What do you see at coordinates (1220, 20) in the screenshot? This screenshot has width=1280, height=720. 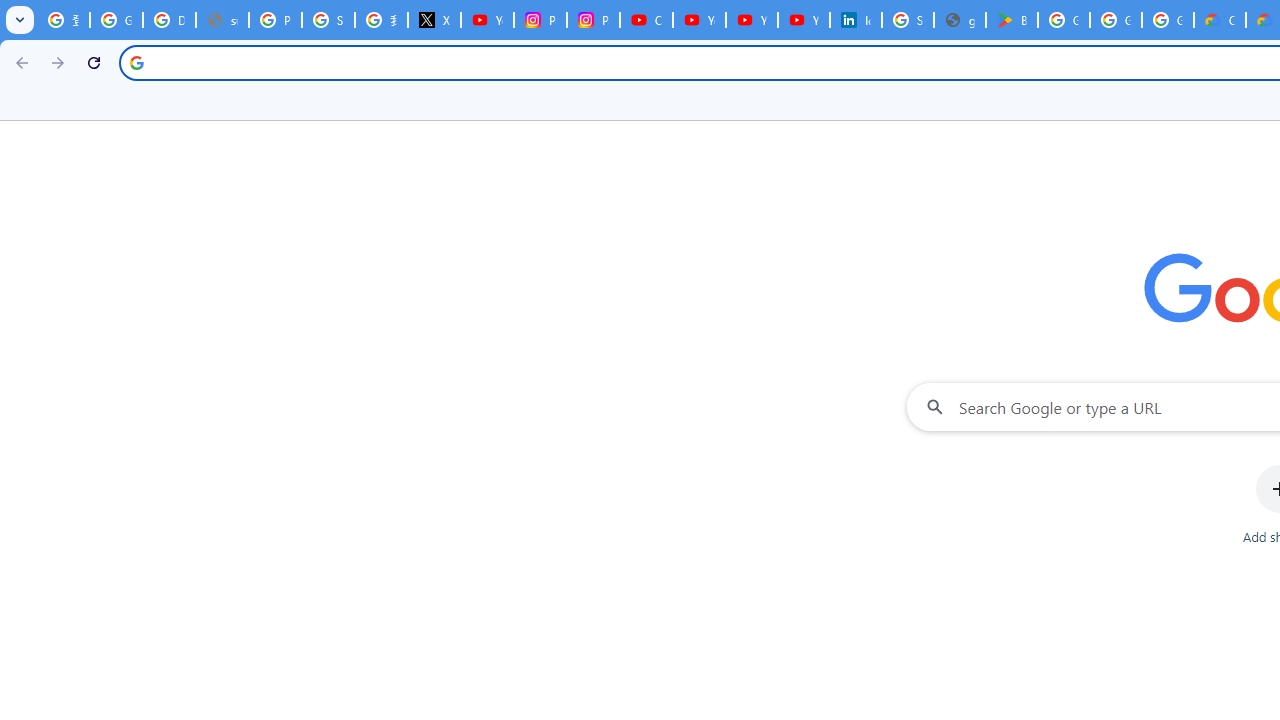 I see `Customer Care | Google Cloud` at bounding box center [1220, 20].